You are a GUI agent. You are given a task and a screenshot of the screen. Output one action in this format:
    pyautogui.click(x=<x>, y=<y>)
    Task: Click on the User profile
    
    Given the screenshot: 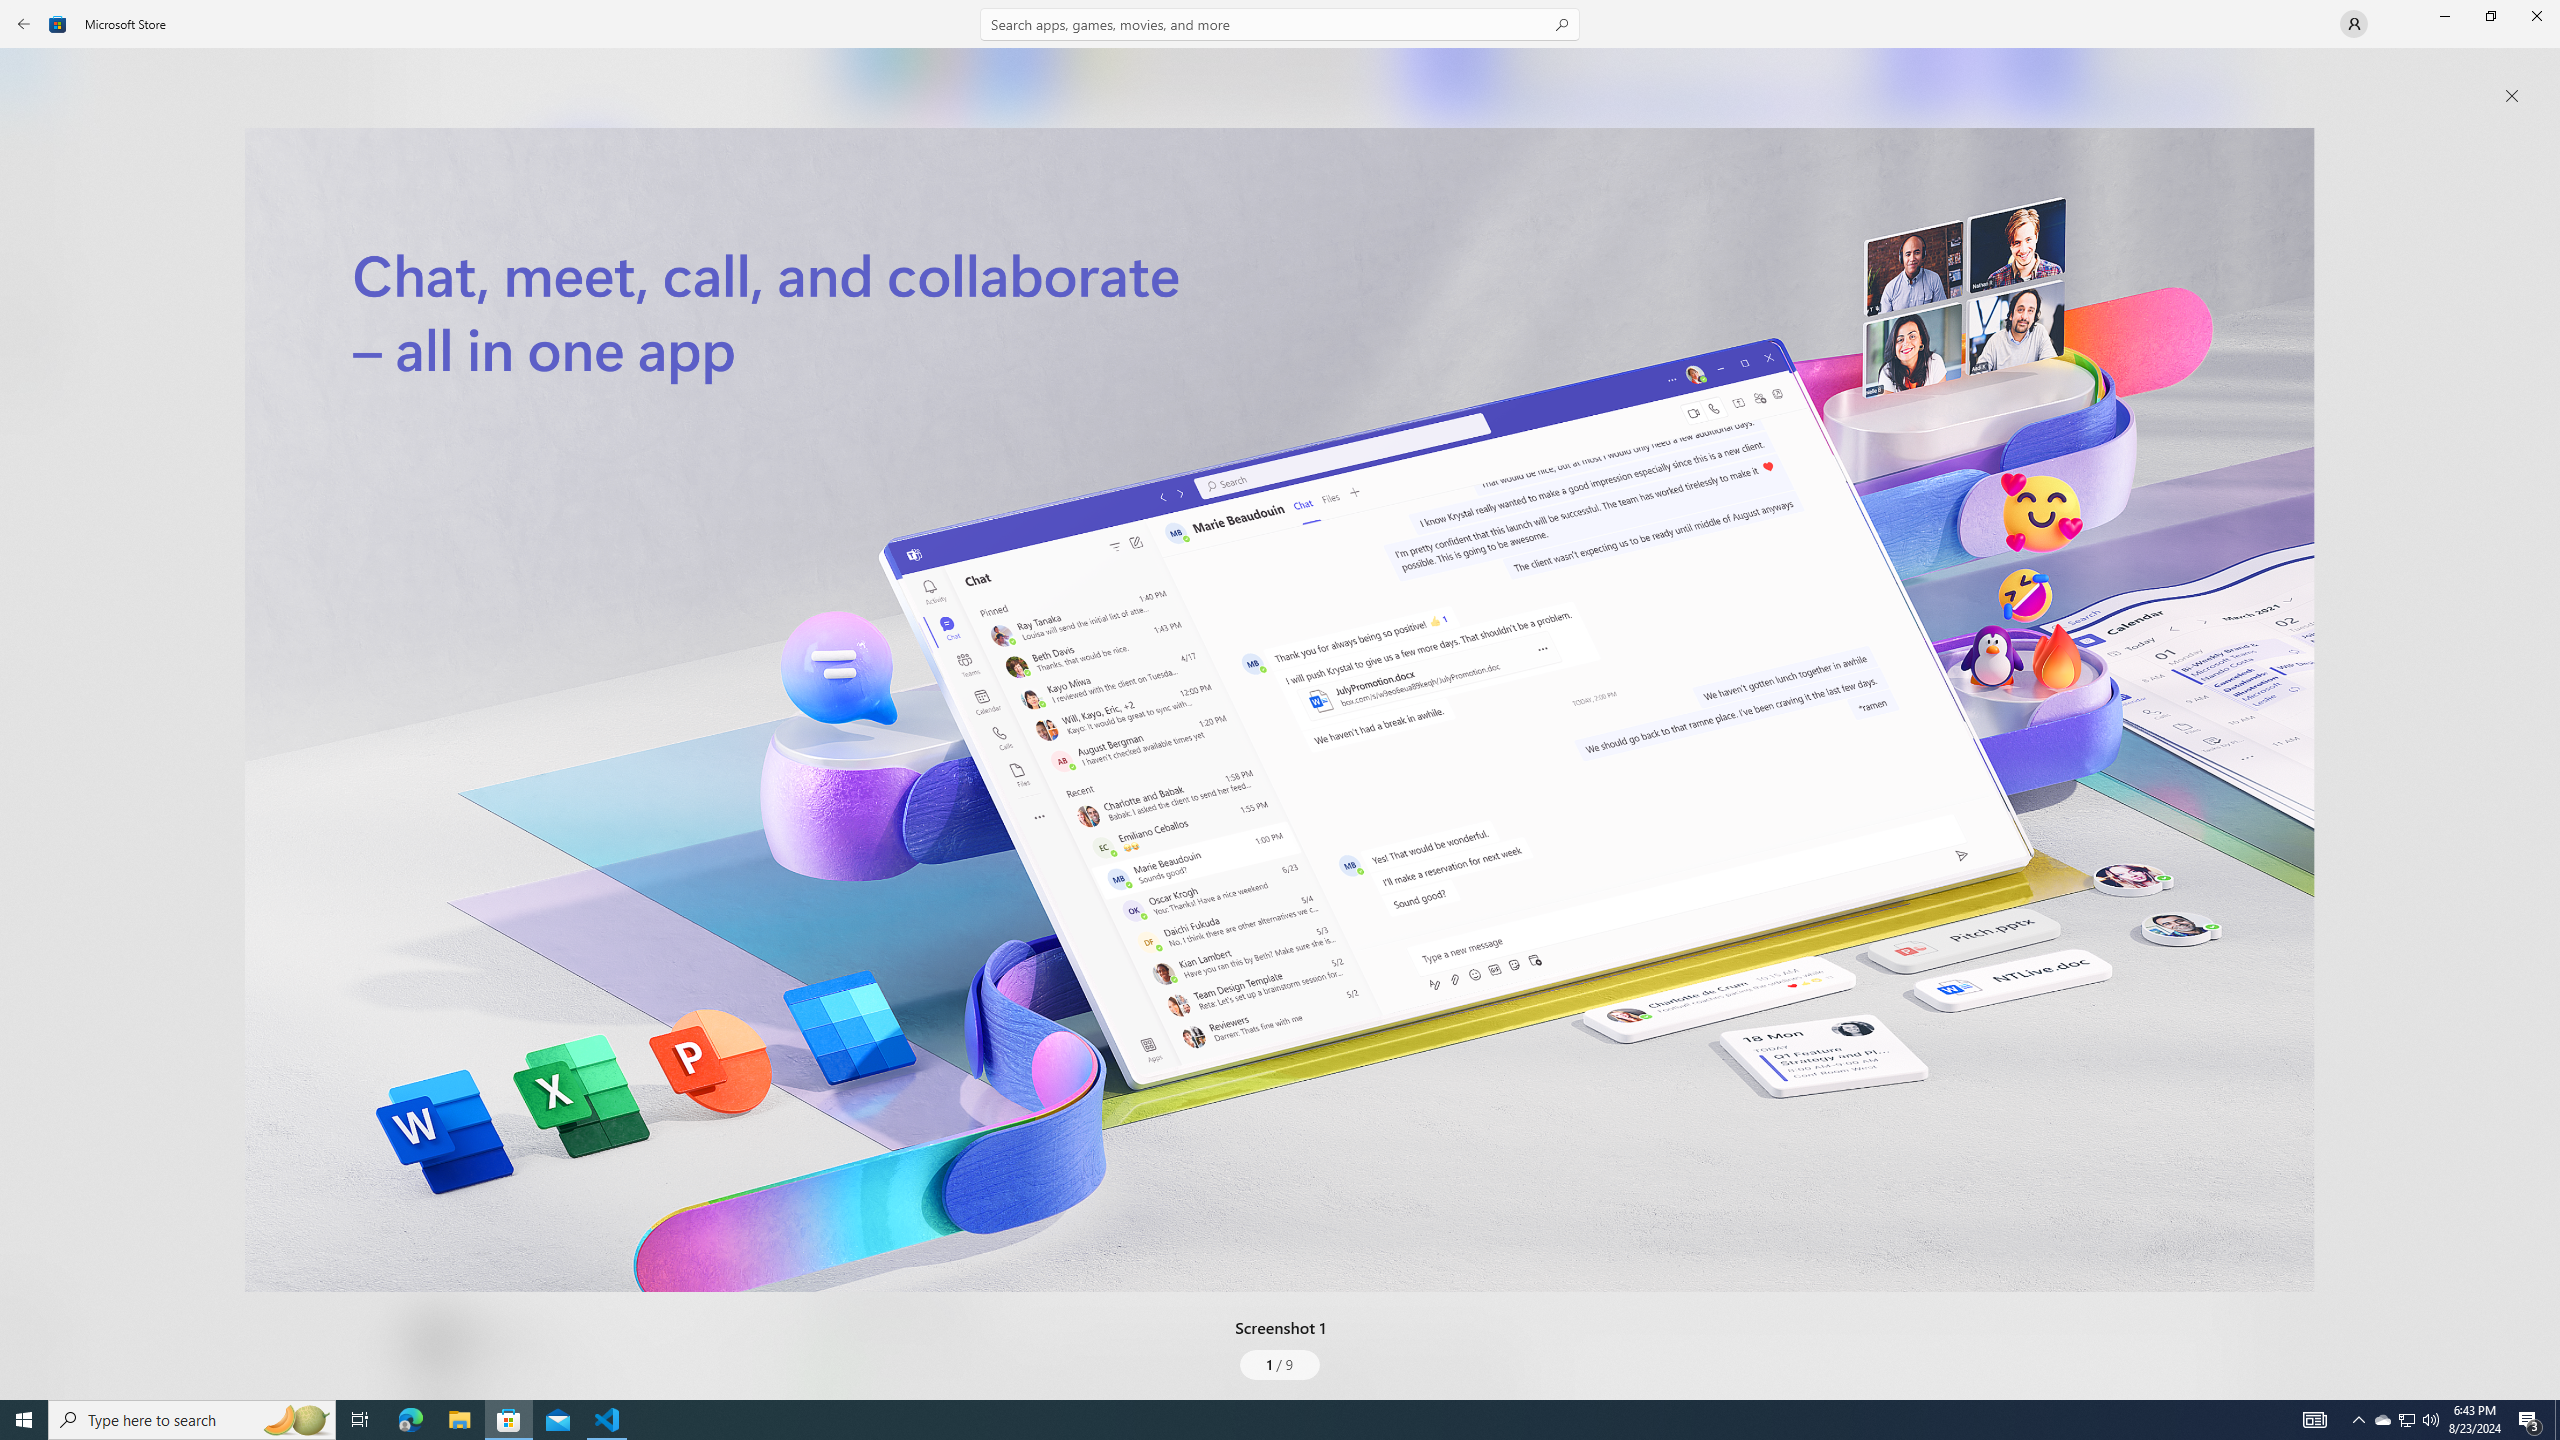 What is the action you would take?
    pyautogui.click(x=2354, y=24)
    